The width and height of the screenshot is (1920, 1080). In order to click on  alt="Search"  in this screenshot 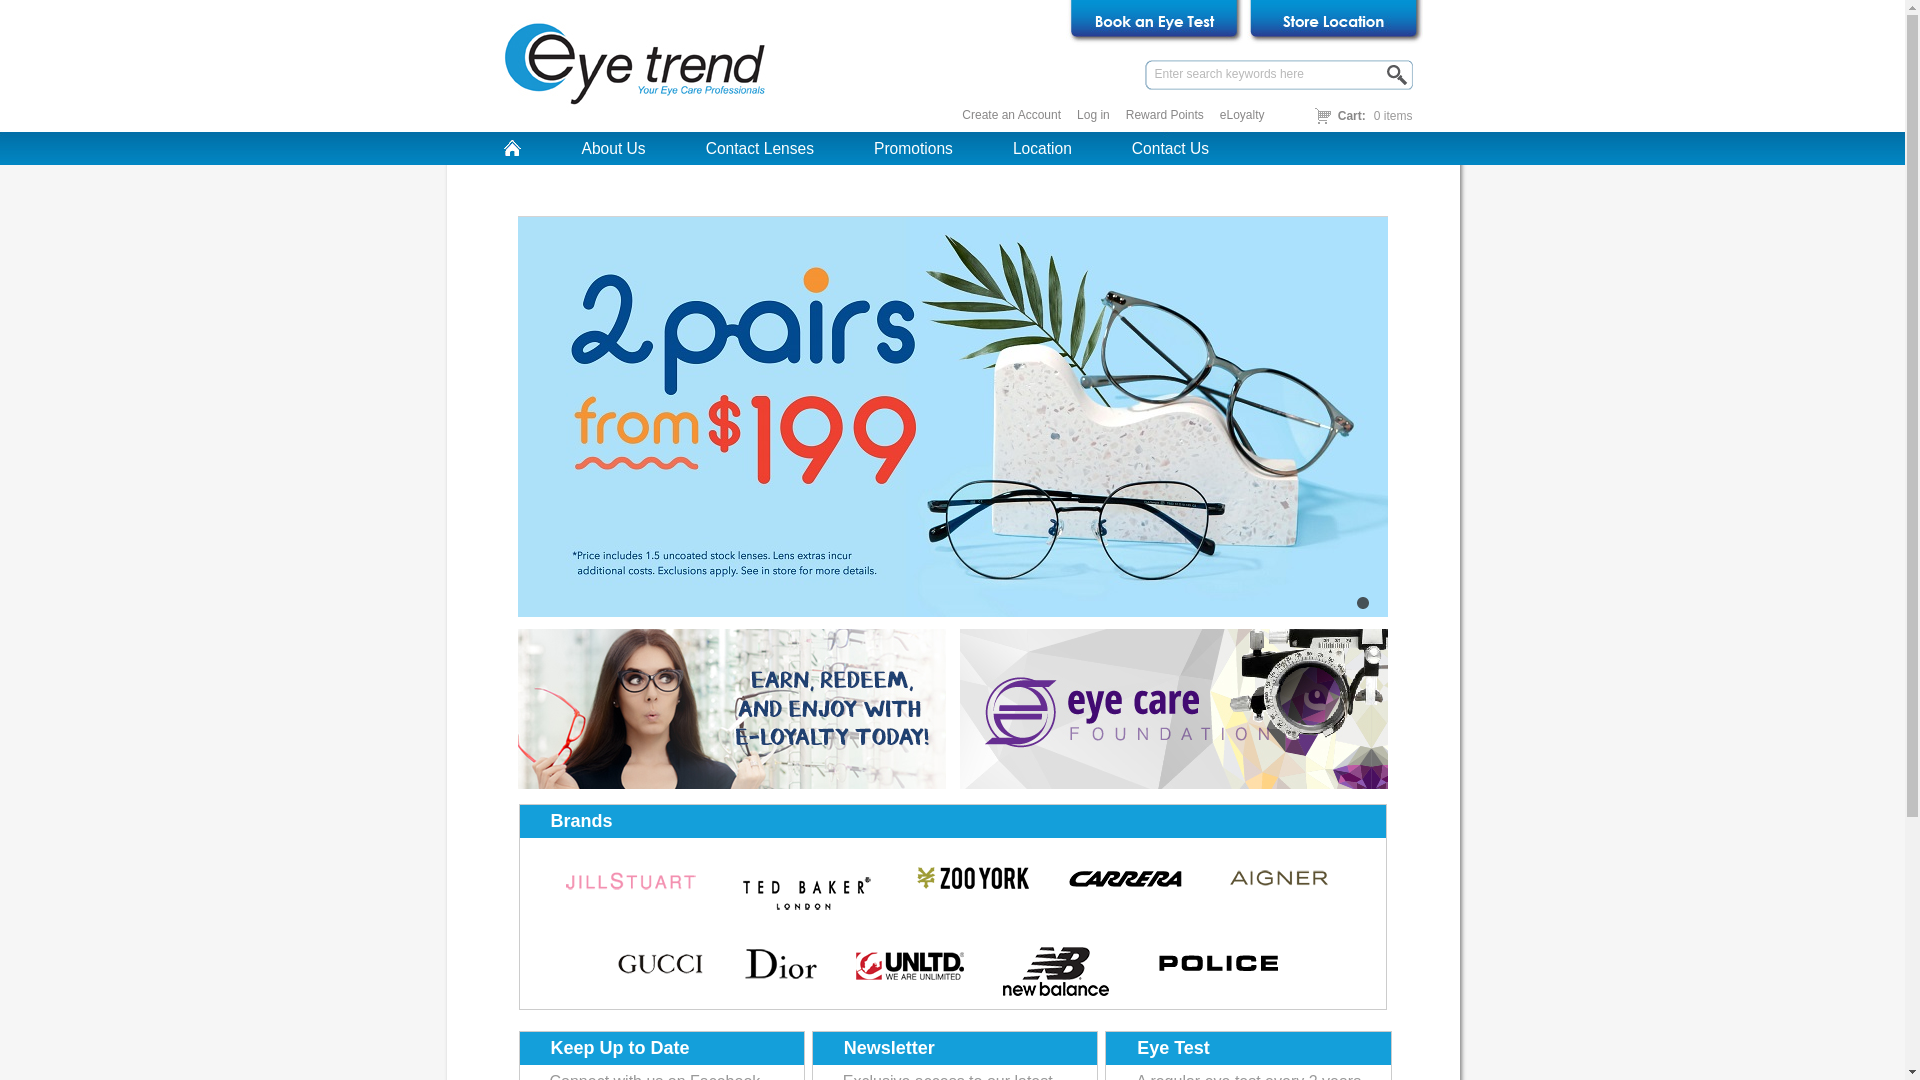, I will do `click(1398, 75)`.